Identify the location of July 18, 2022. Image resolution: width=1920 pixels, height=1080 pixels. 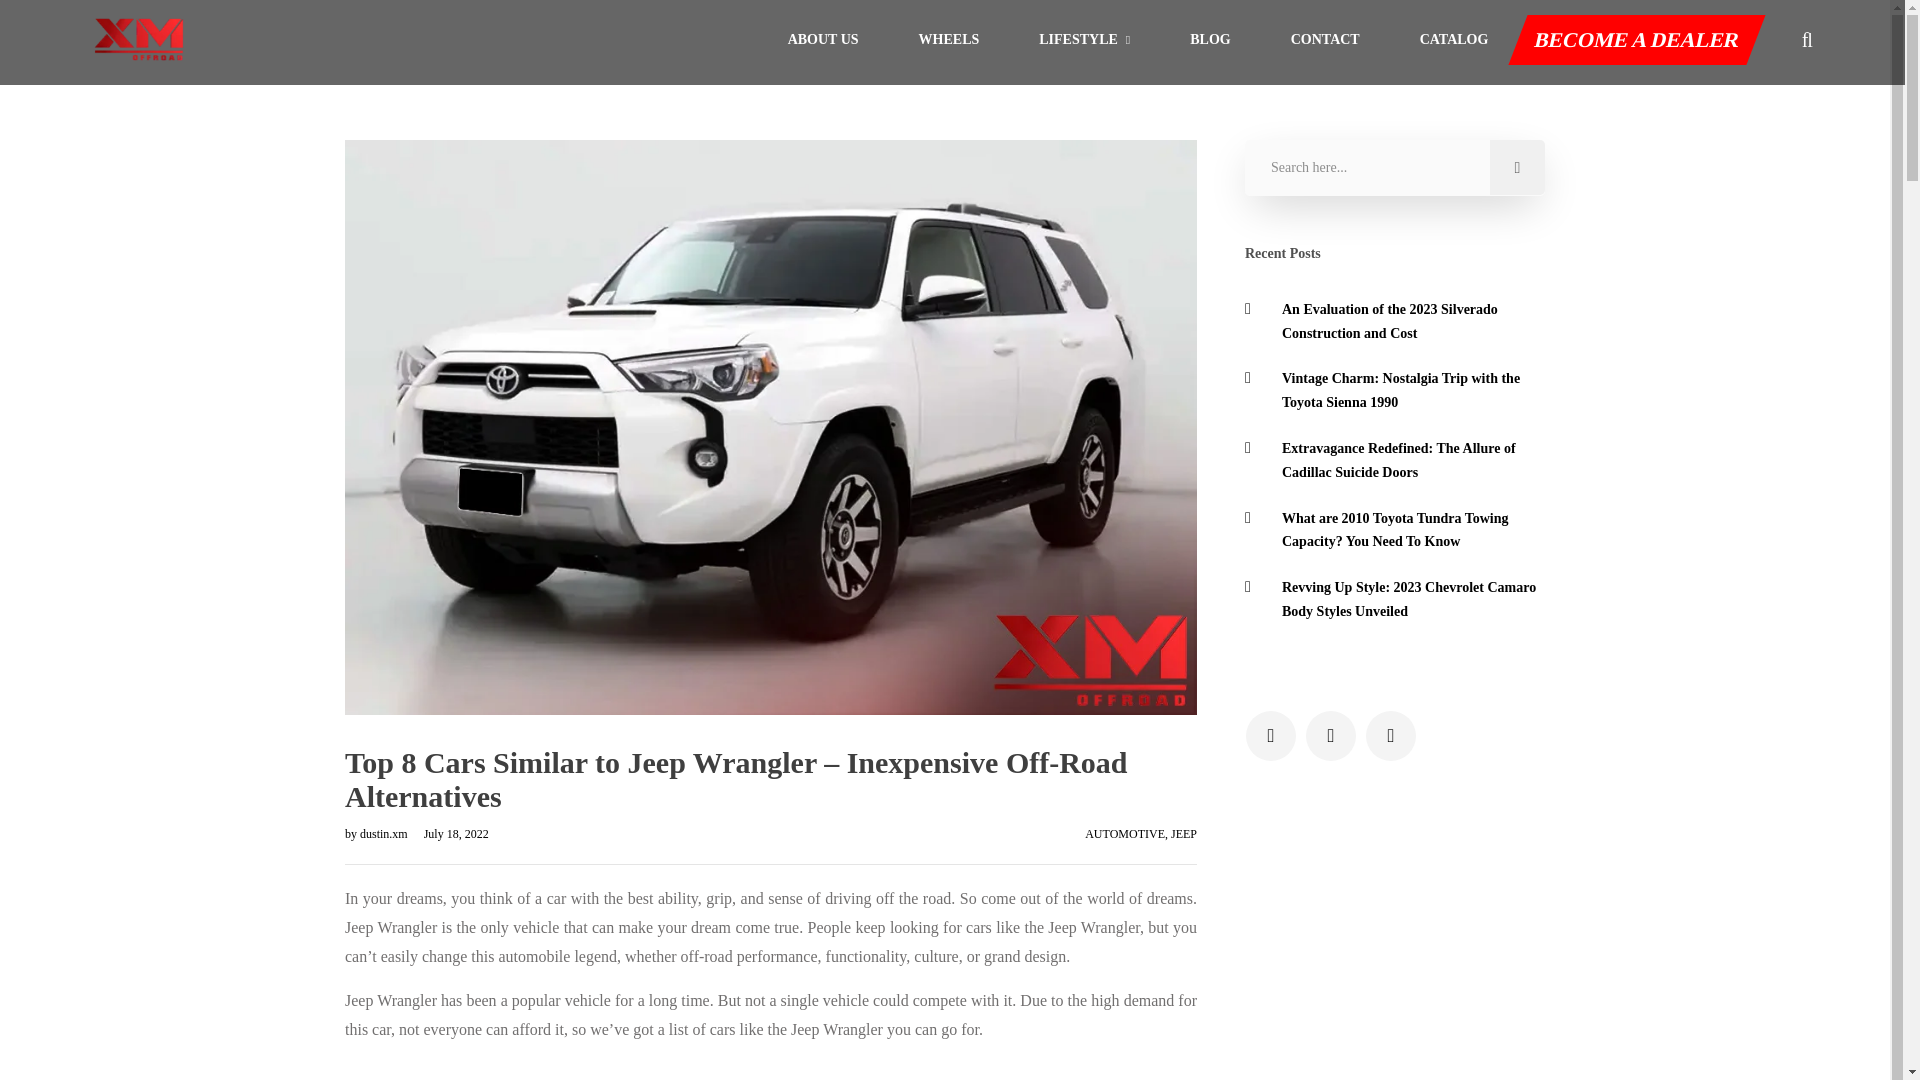
(450, 834).